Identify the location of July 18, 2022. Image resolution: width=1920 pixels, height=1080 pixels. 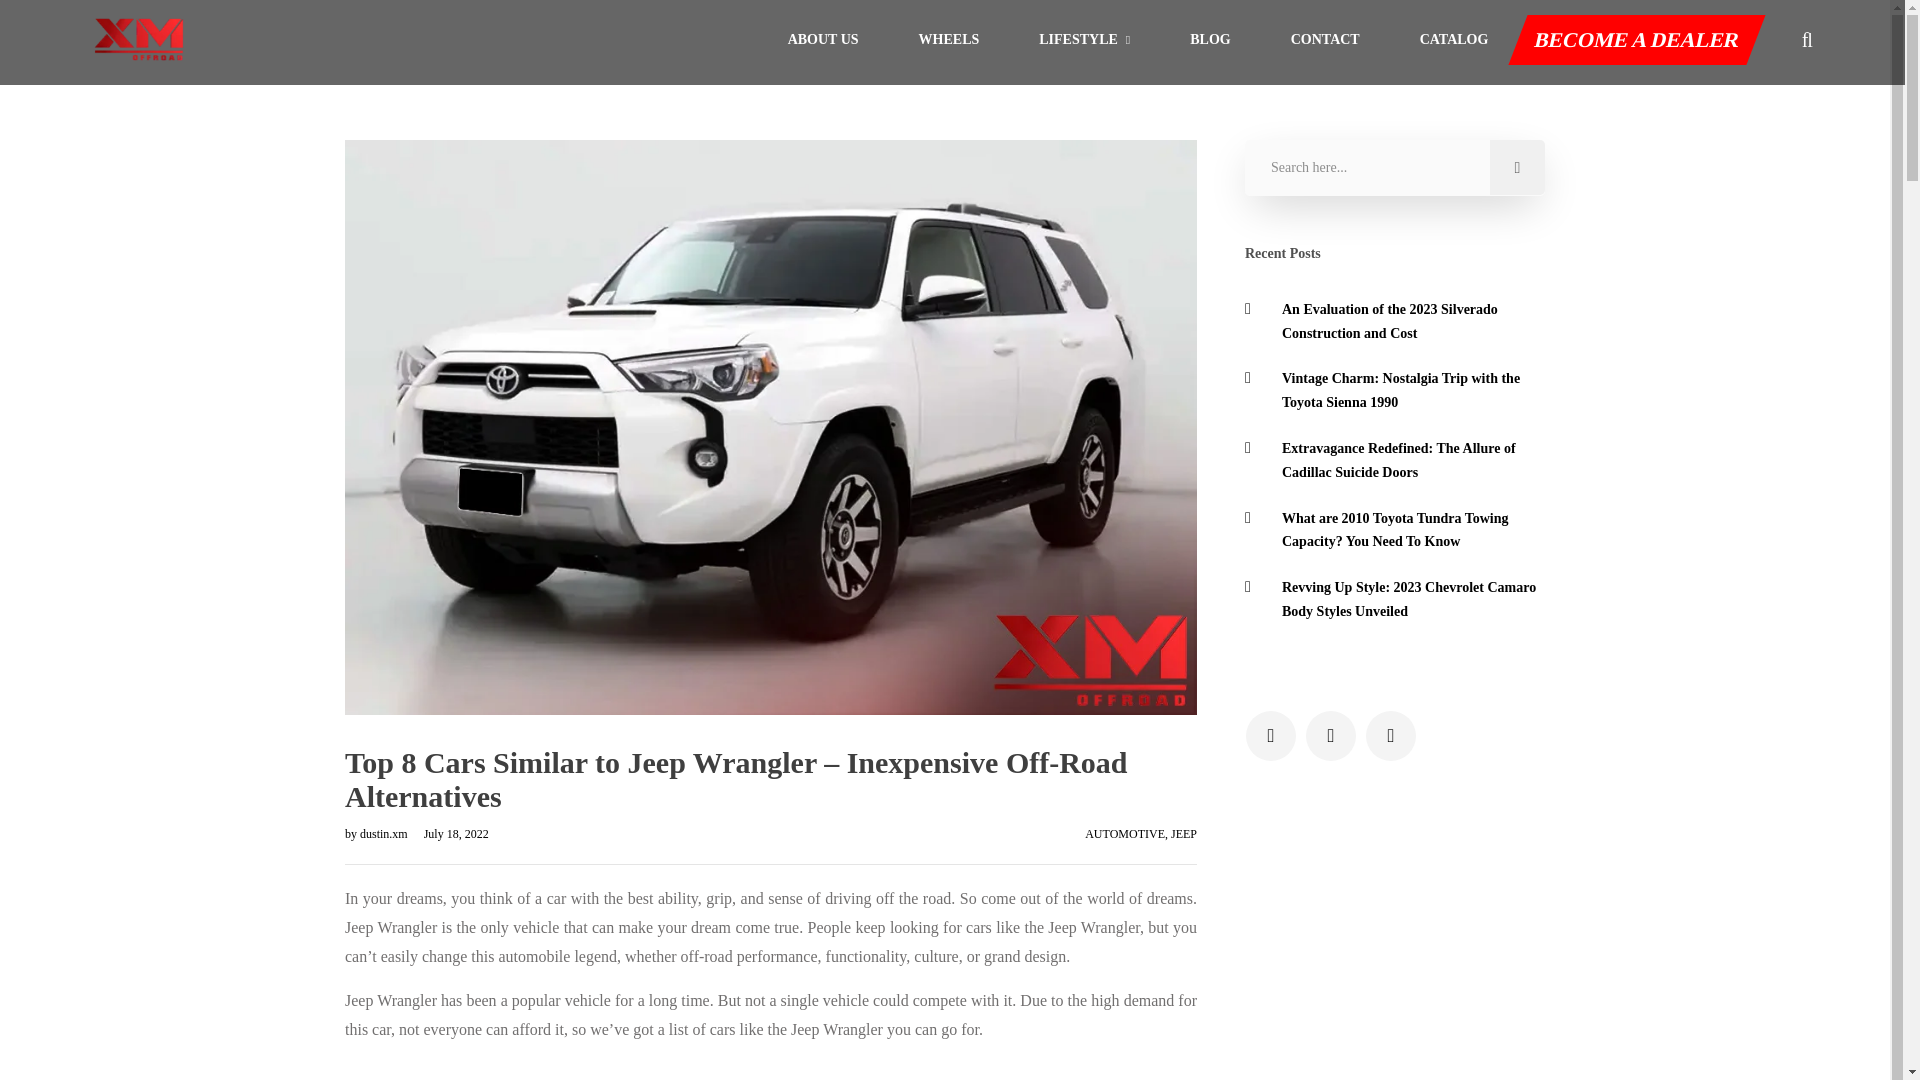
(450, 834).